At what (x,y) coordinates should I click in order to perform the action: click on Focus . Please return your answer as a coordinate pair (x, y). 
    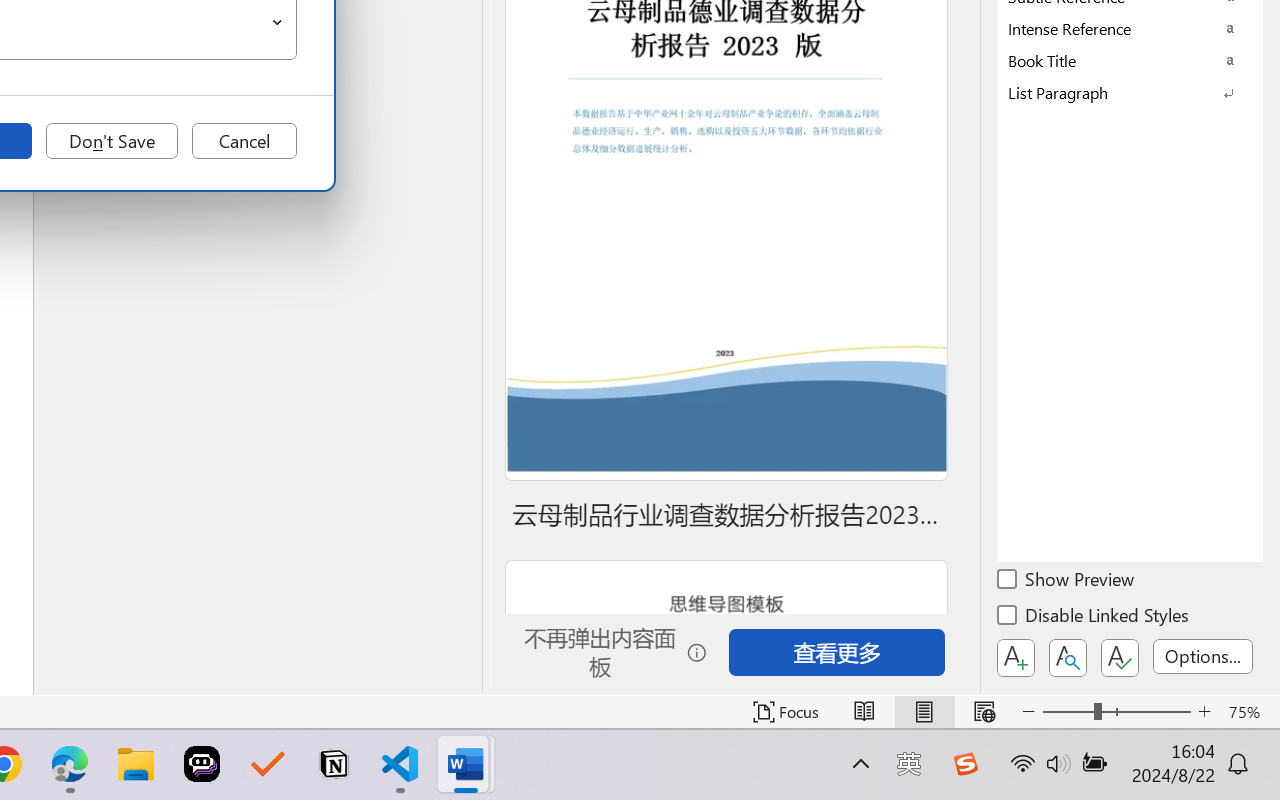
    Looking at the image, I should click on (786, 712).